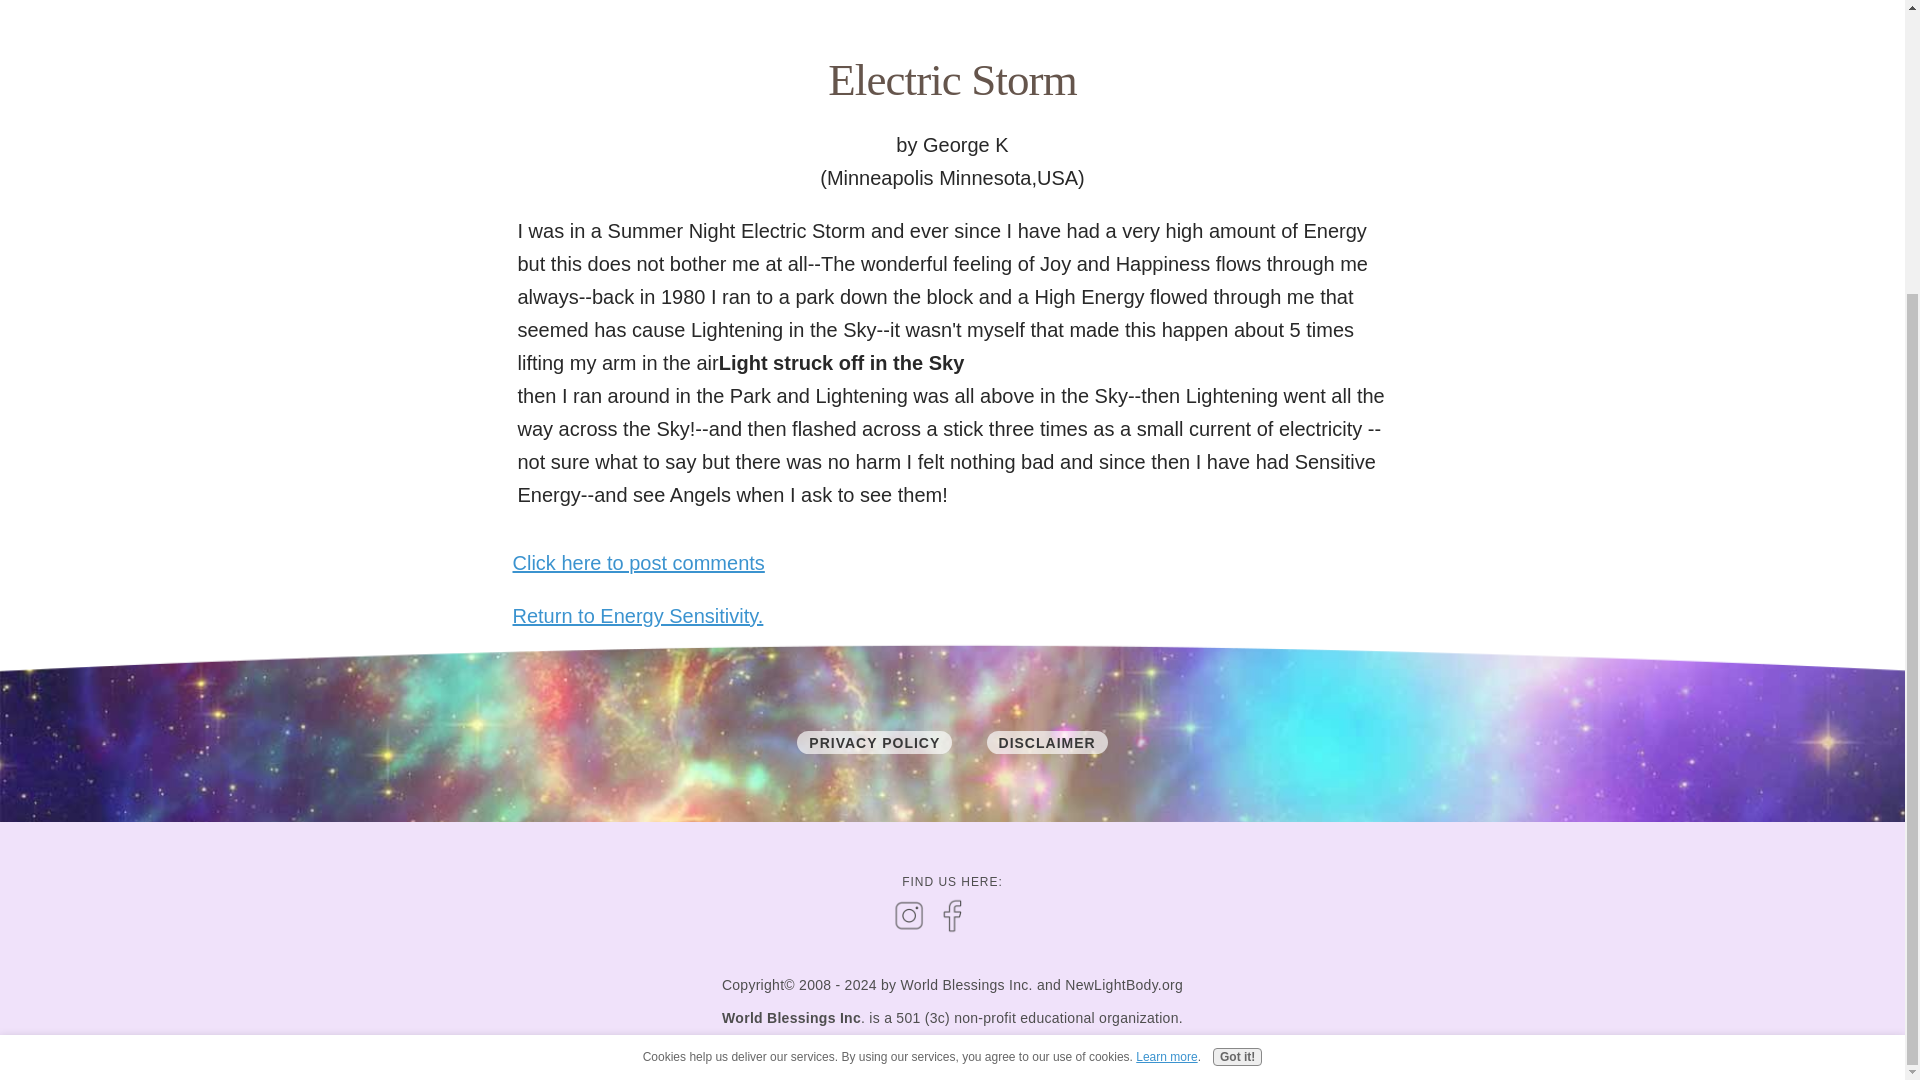  Describe the element at coordinates (1237, 666) in the screenshot. I see `Got it!` at that location.